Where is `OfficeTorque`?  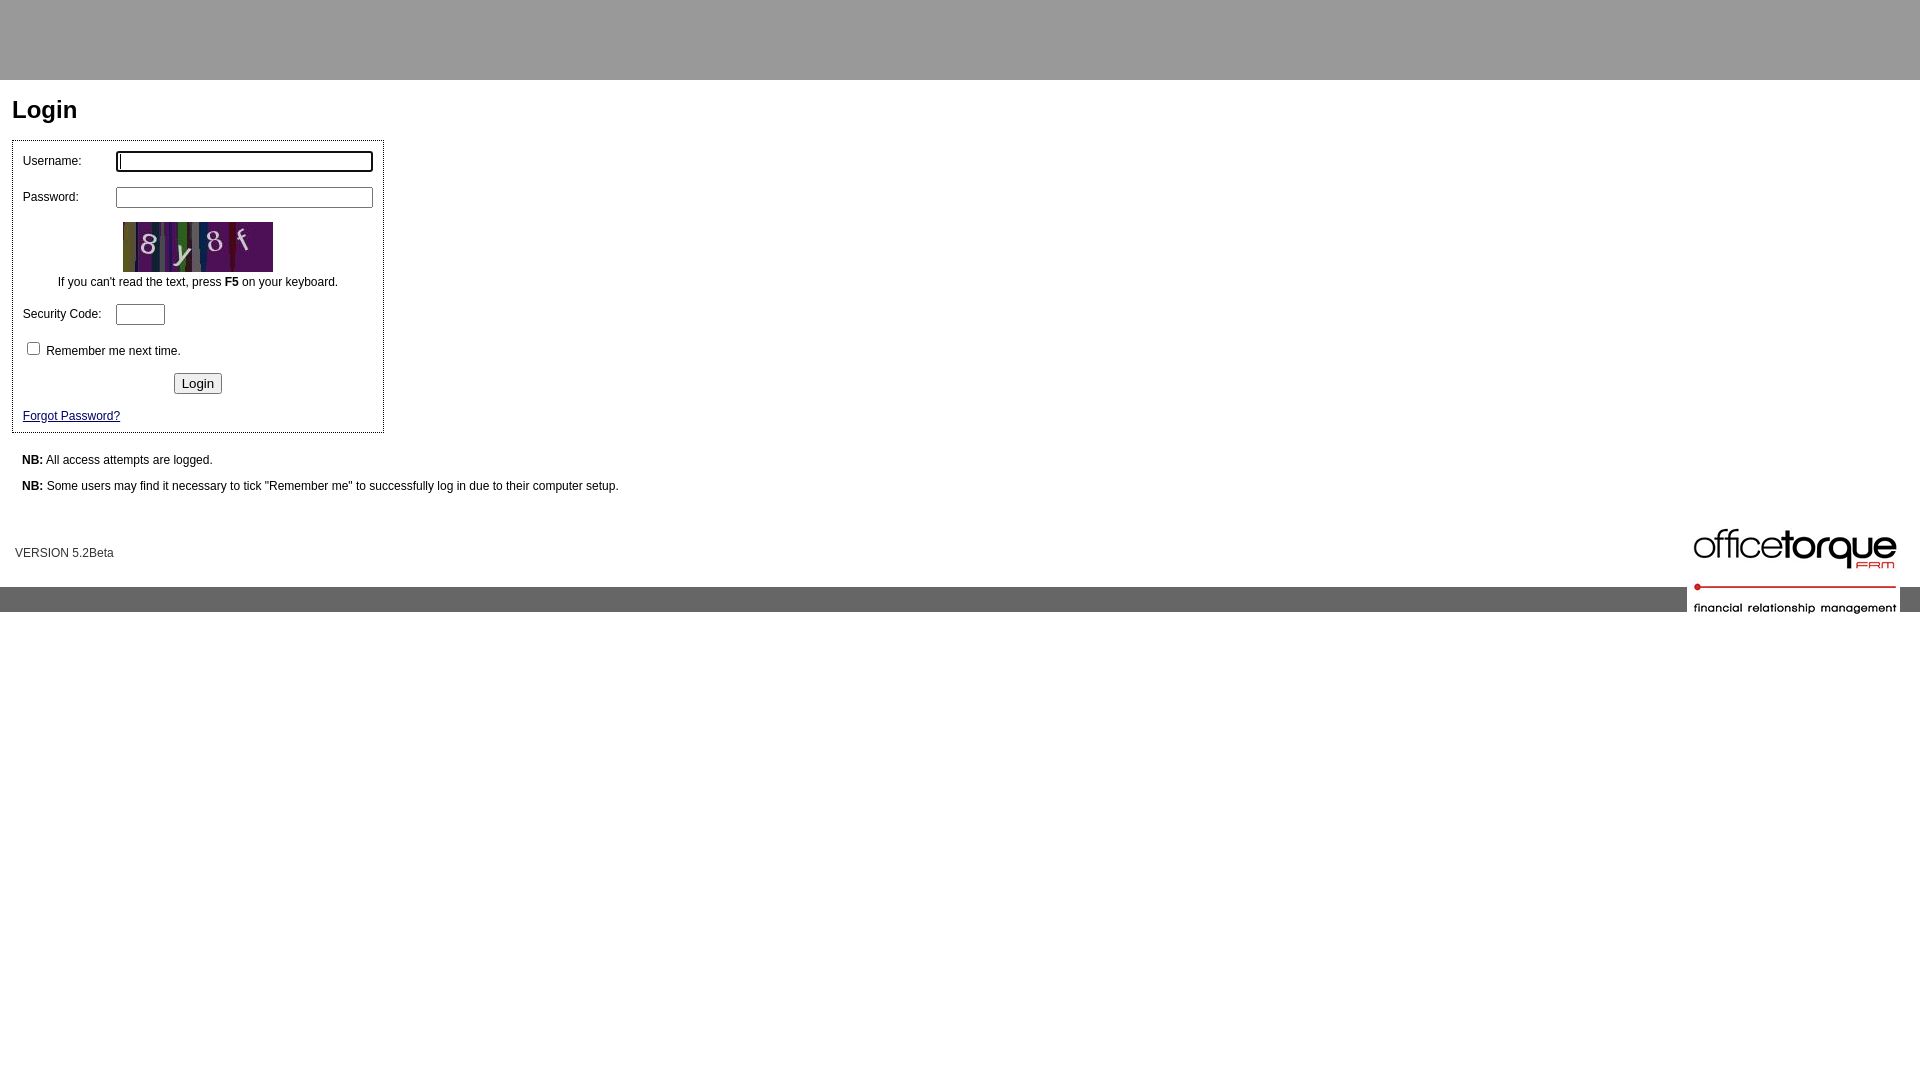 OfficeTorque is located at coordinates (49, 529).